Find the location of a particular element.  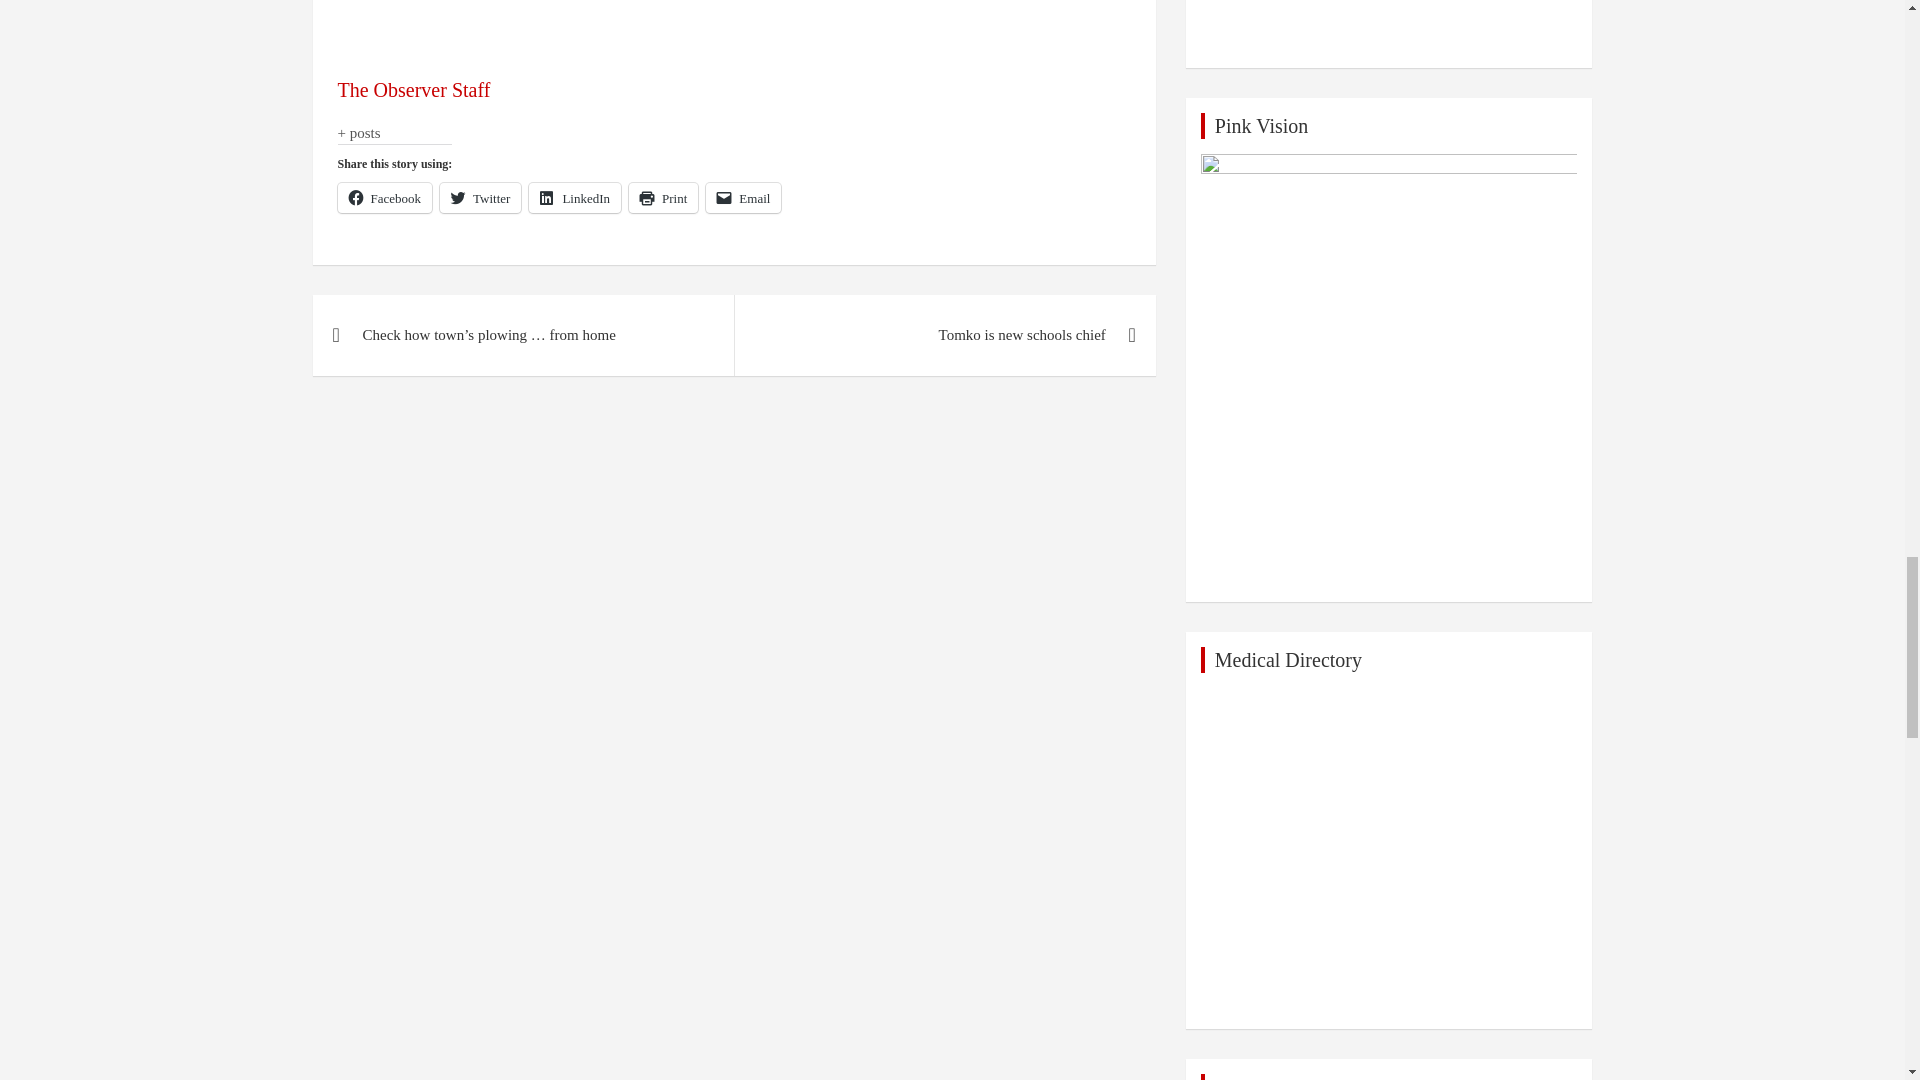

Click to share on LinkedIn is located at coordinates (574, 197).